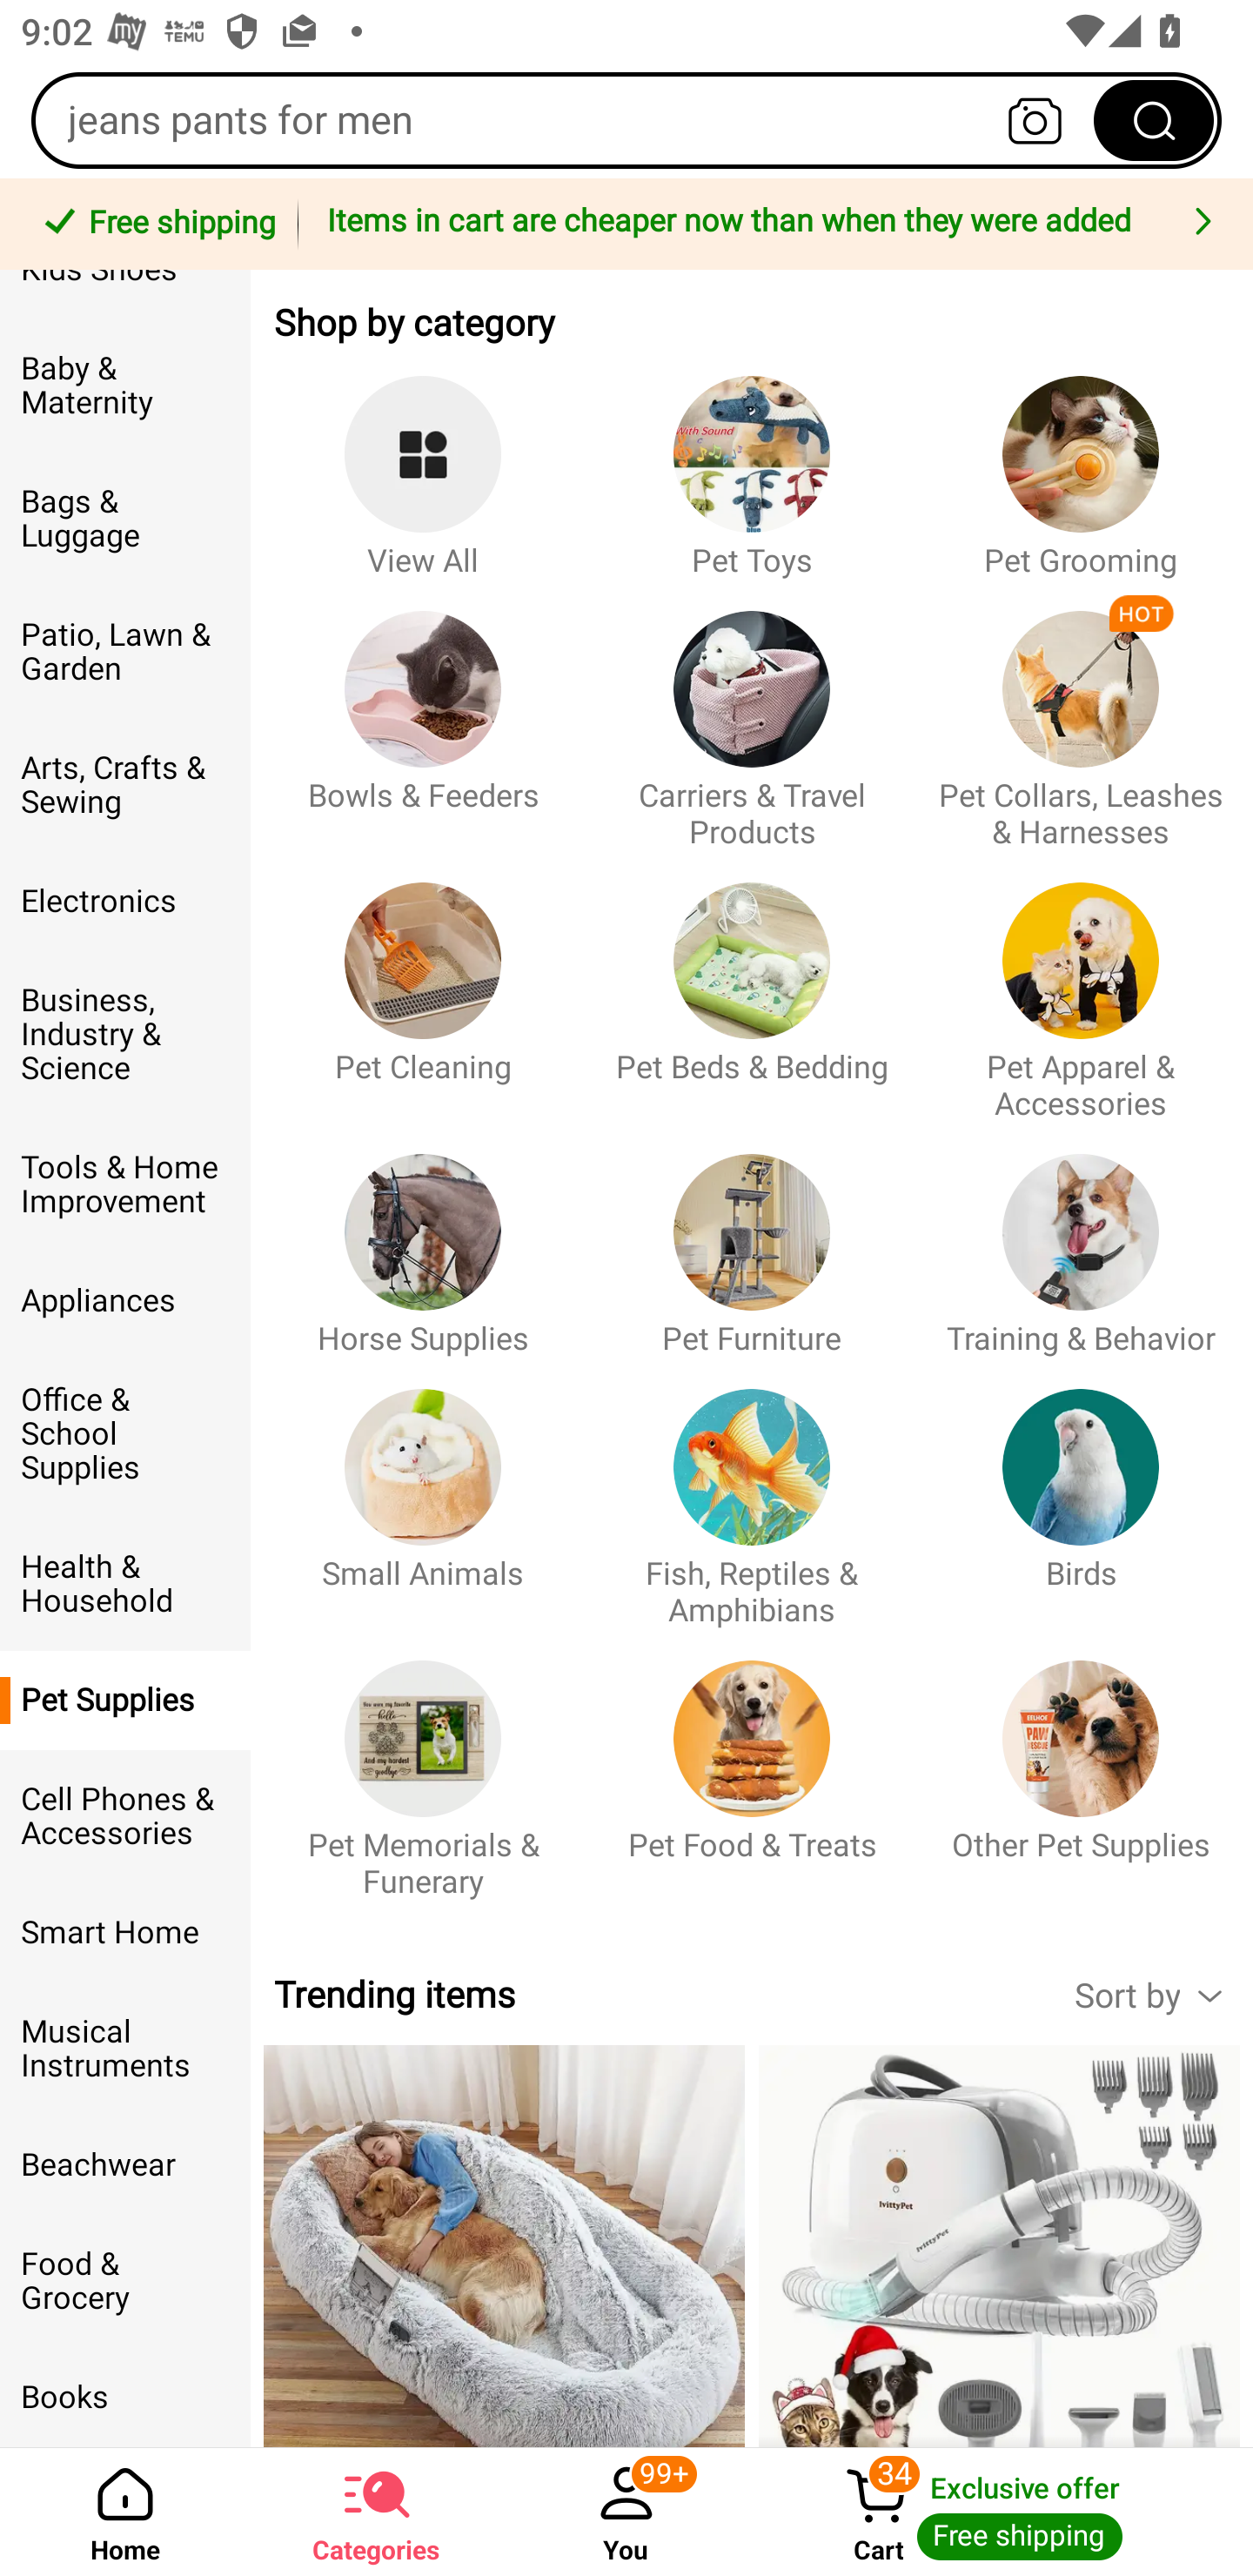 The image size is (1253, 2576). What do you see at coordinates (1163, 1995) in the screenshot?
I see `Sort by` at bounding box center [1163, 1995].